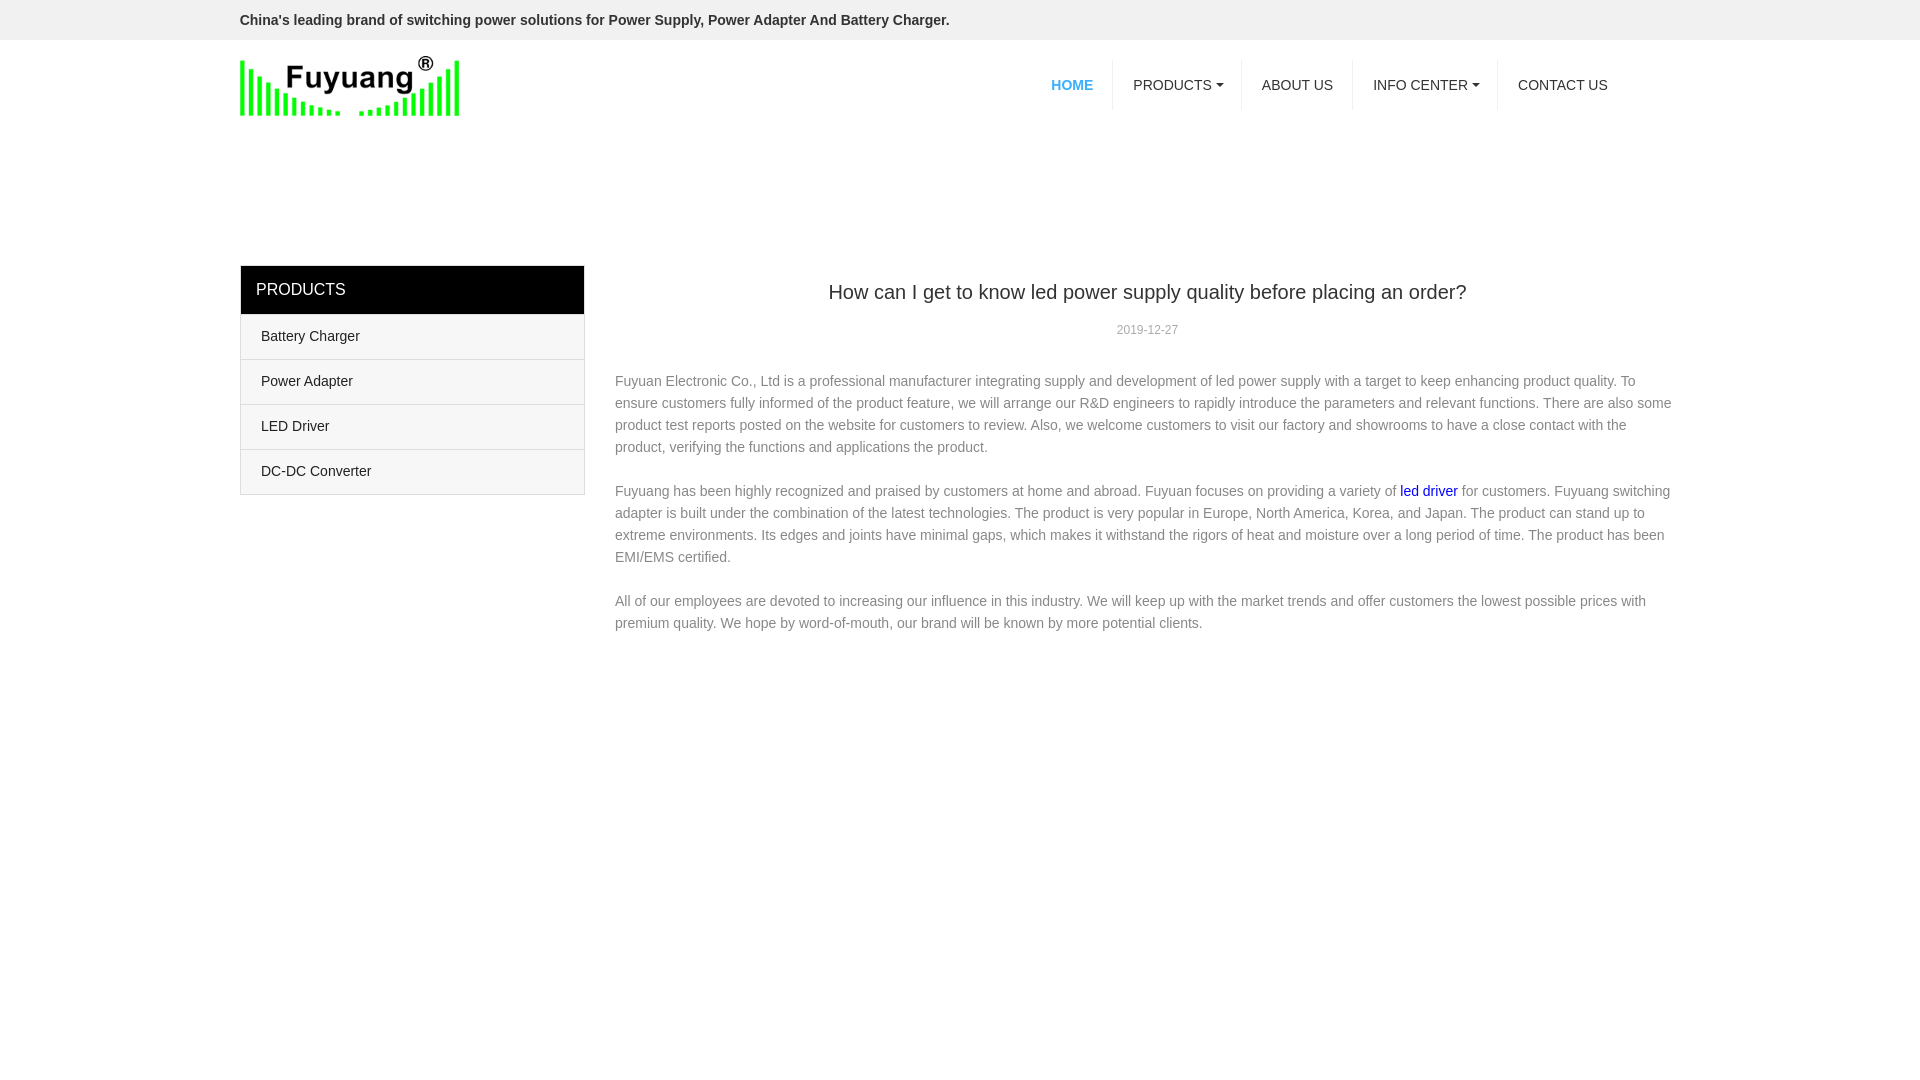  What do you see at coordinates (1298, 84) in the screenshot?
I see `ABOUT US` at bounding box center [1298, 84].